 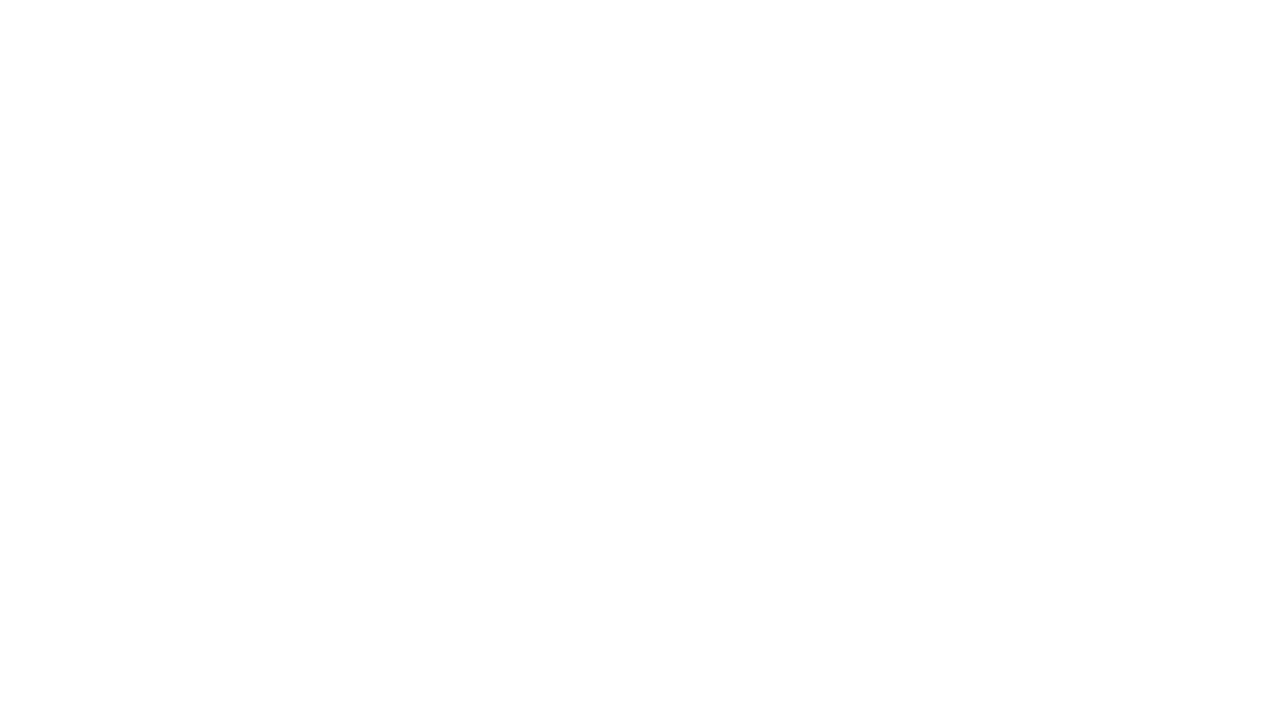 I want to click on Microsoft account | Privacy, so click(x=937, y=18).